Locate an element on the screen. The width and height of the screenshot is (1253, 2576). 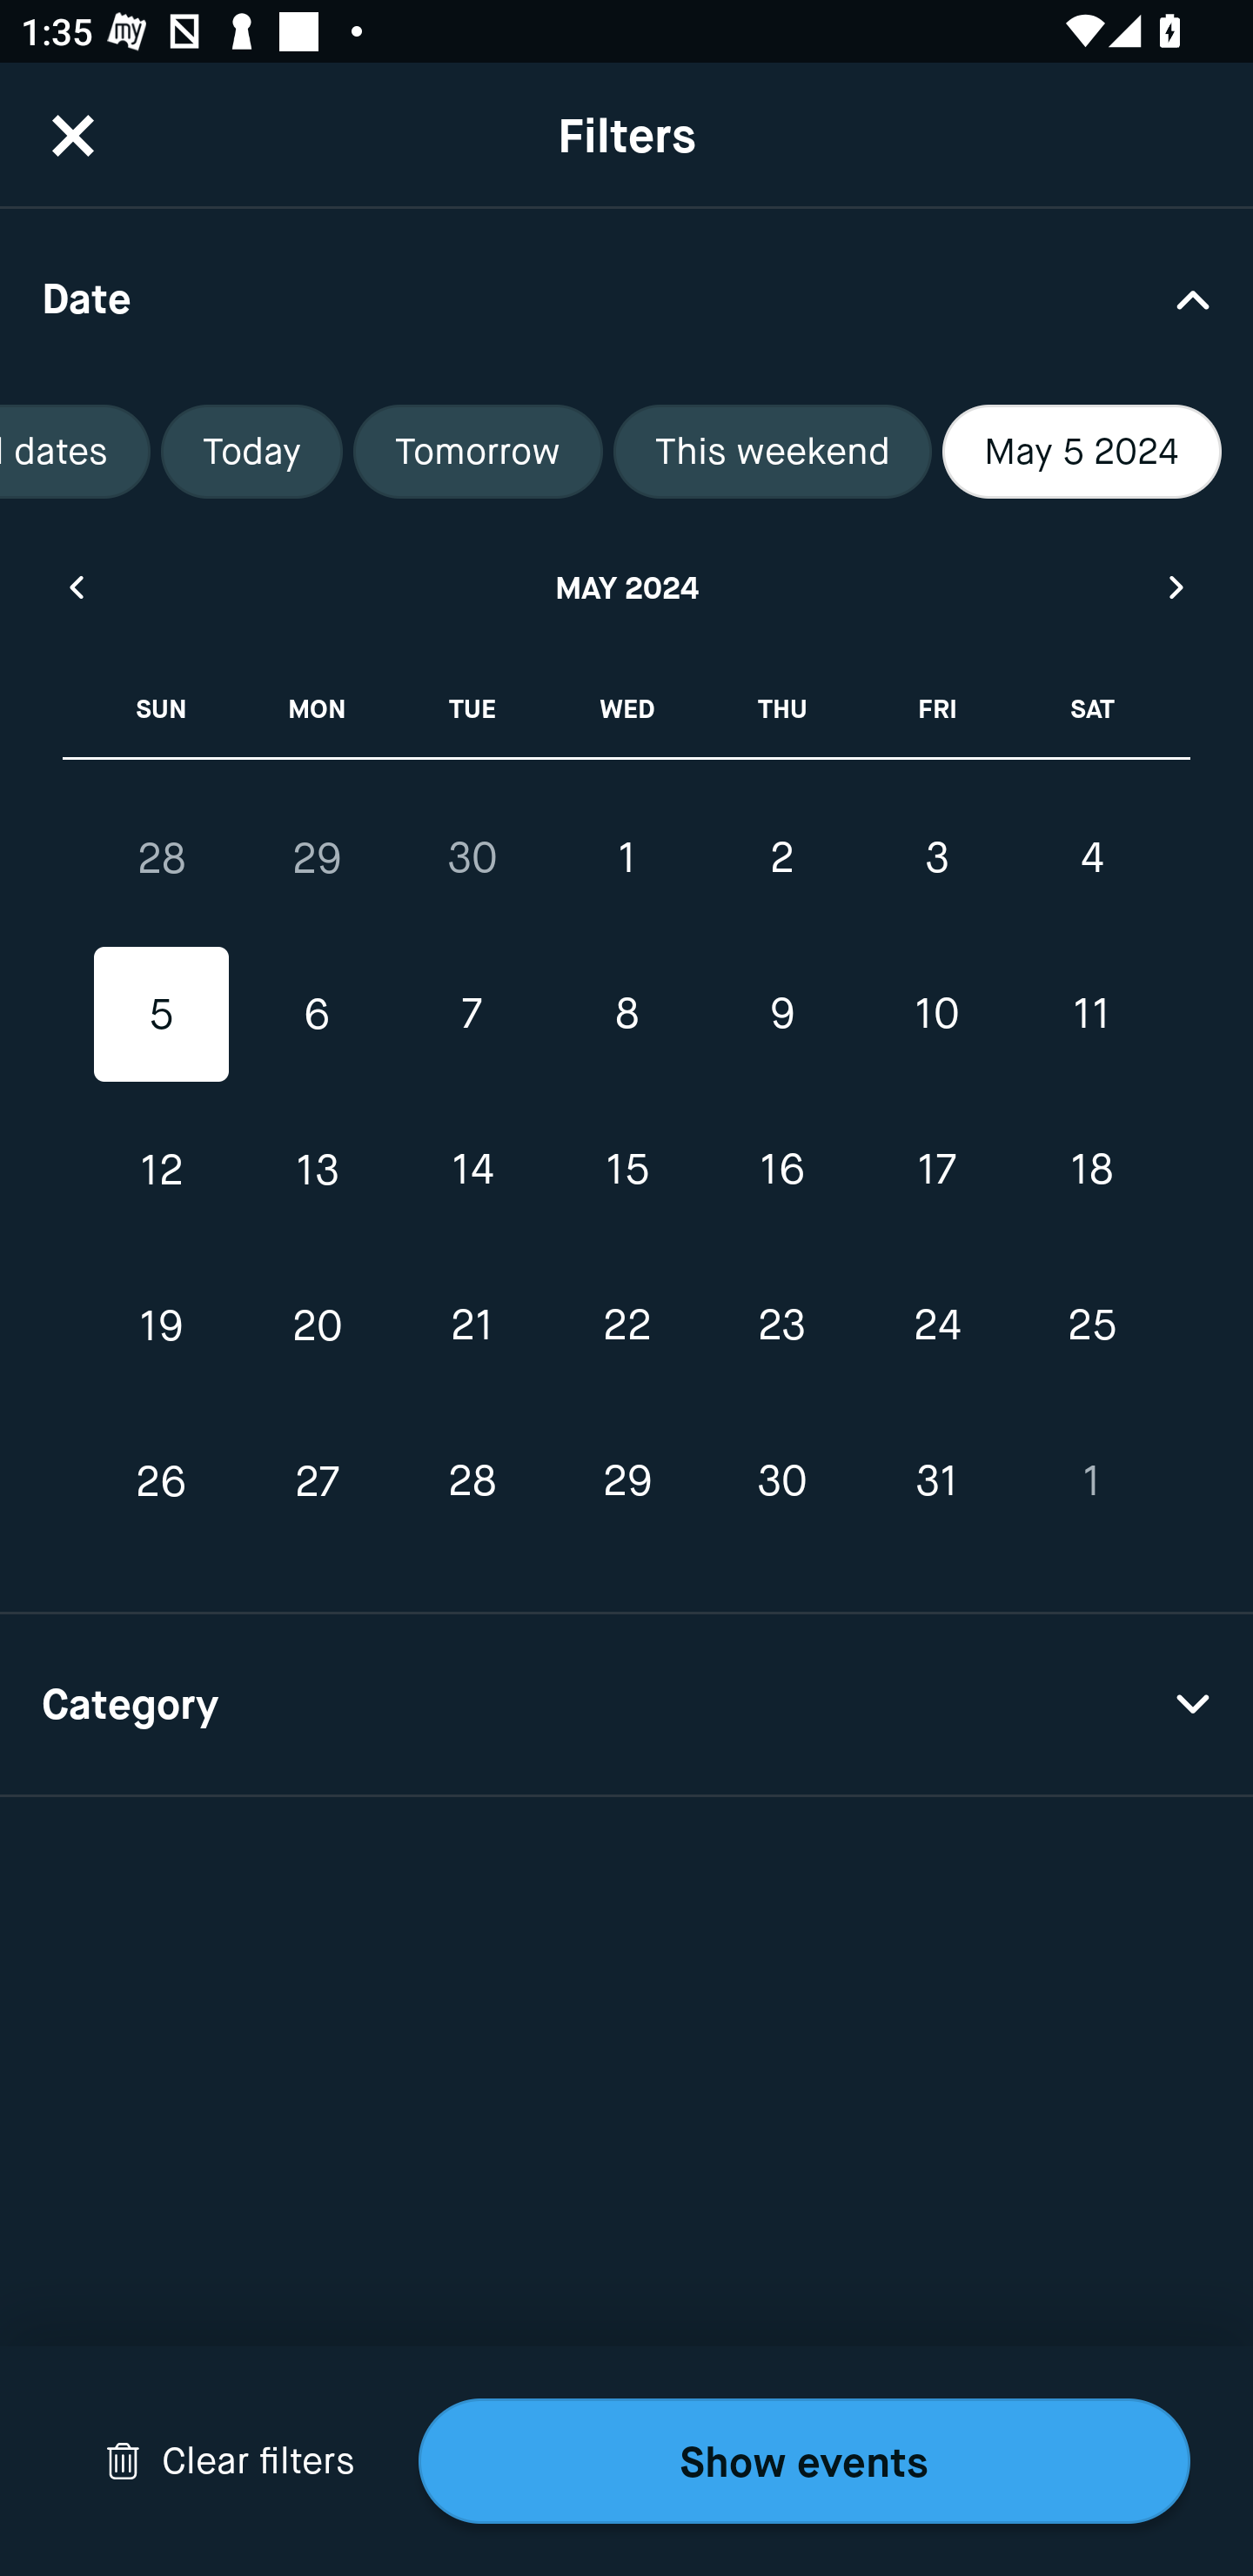
12 is located at coordinates (162, 1170).